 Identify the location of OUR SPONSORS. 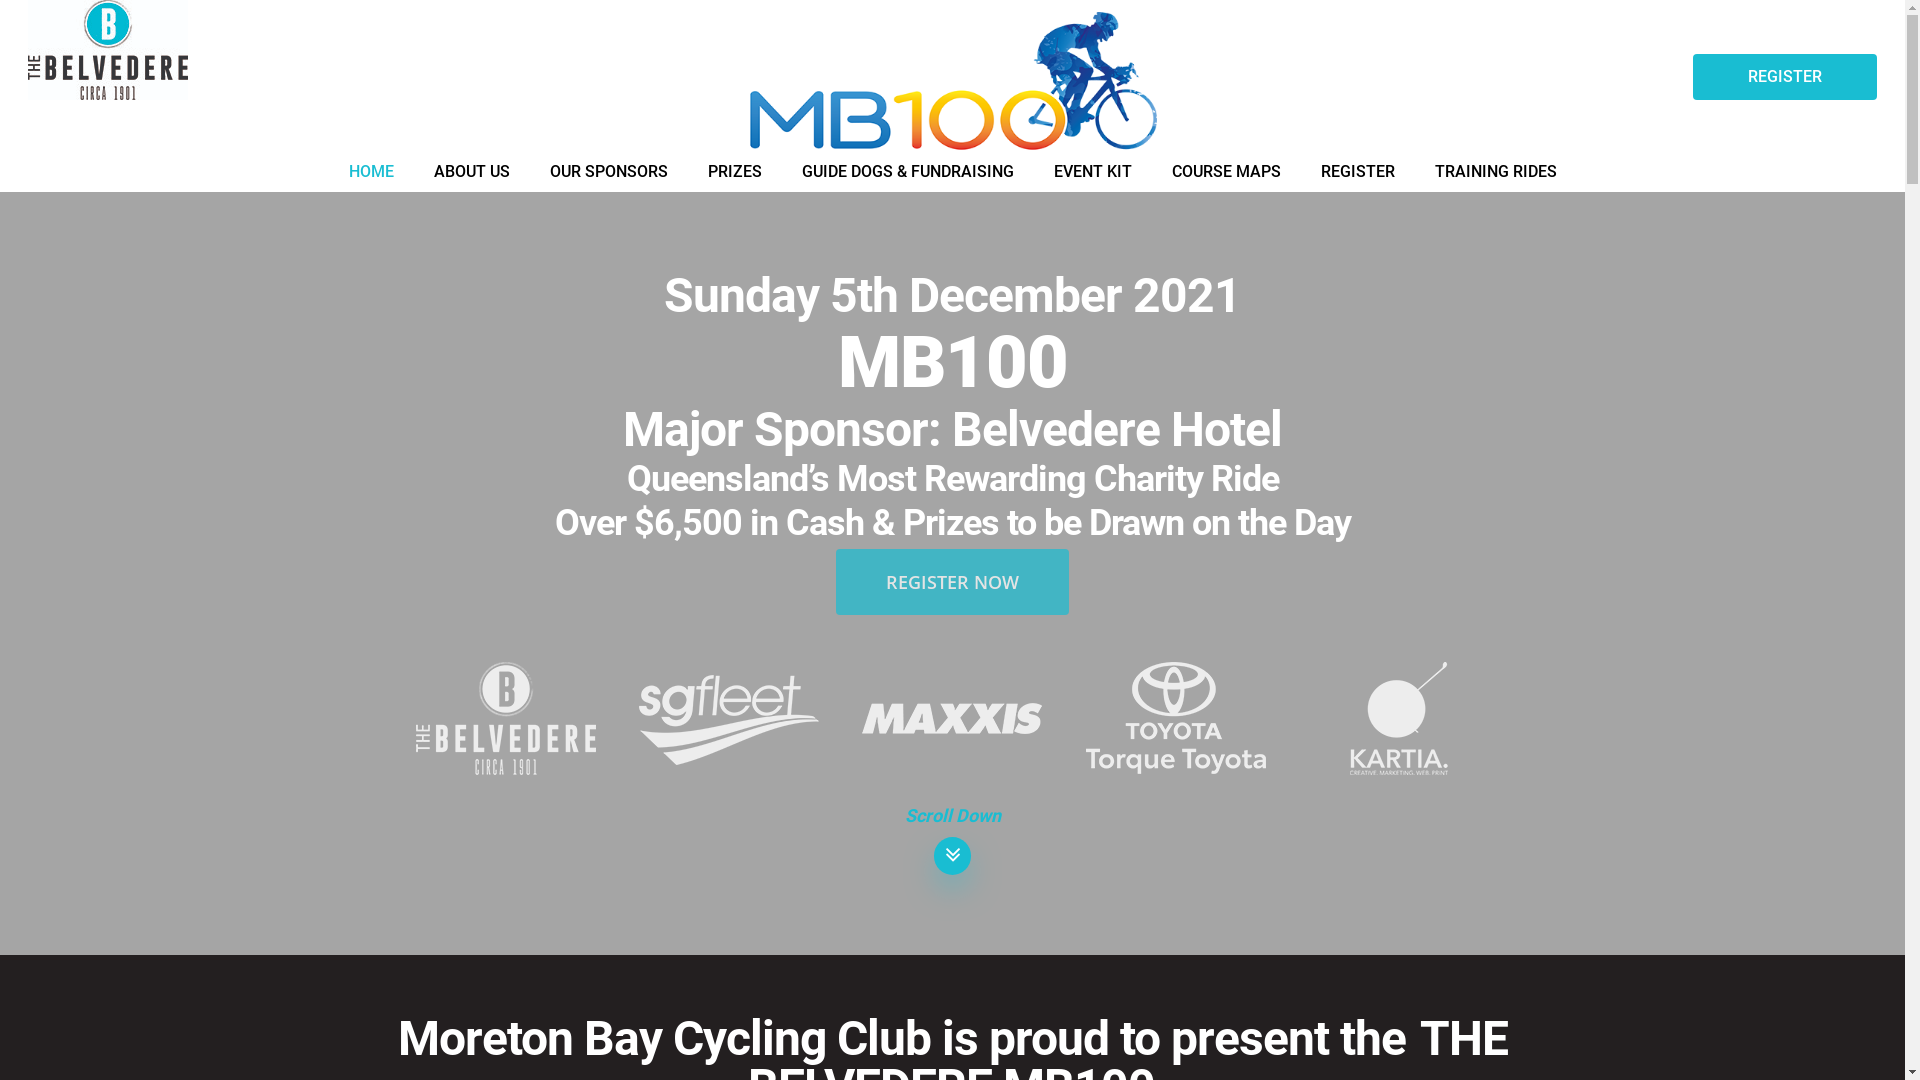
(609, 172).